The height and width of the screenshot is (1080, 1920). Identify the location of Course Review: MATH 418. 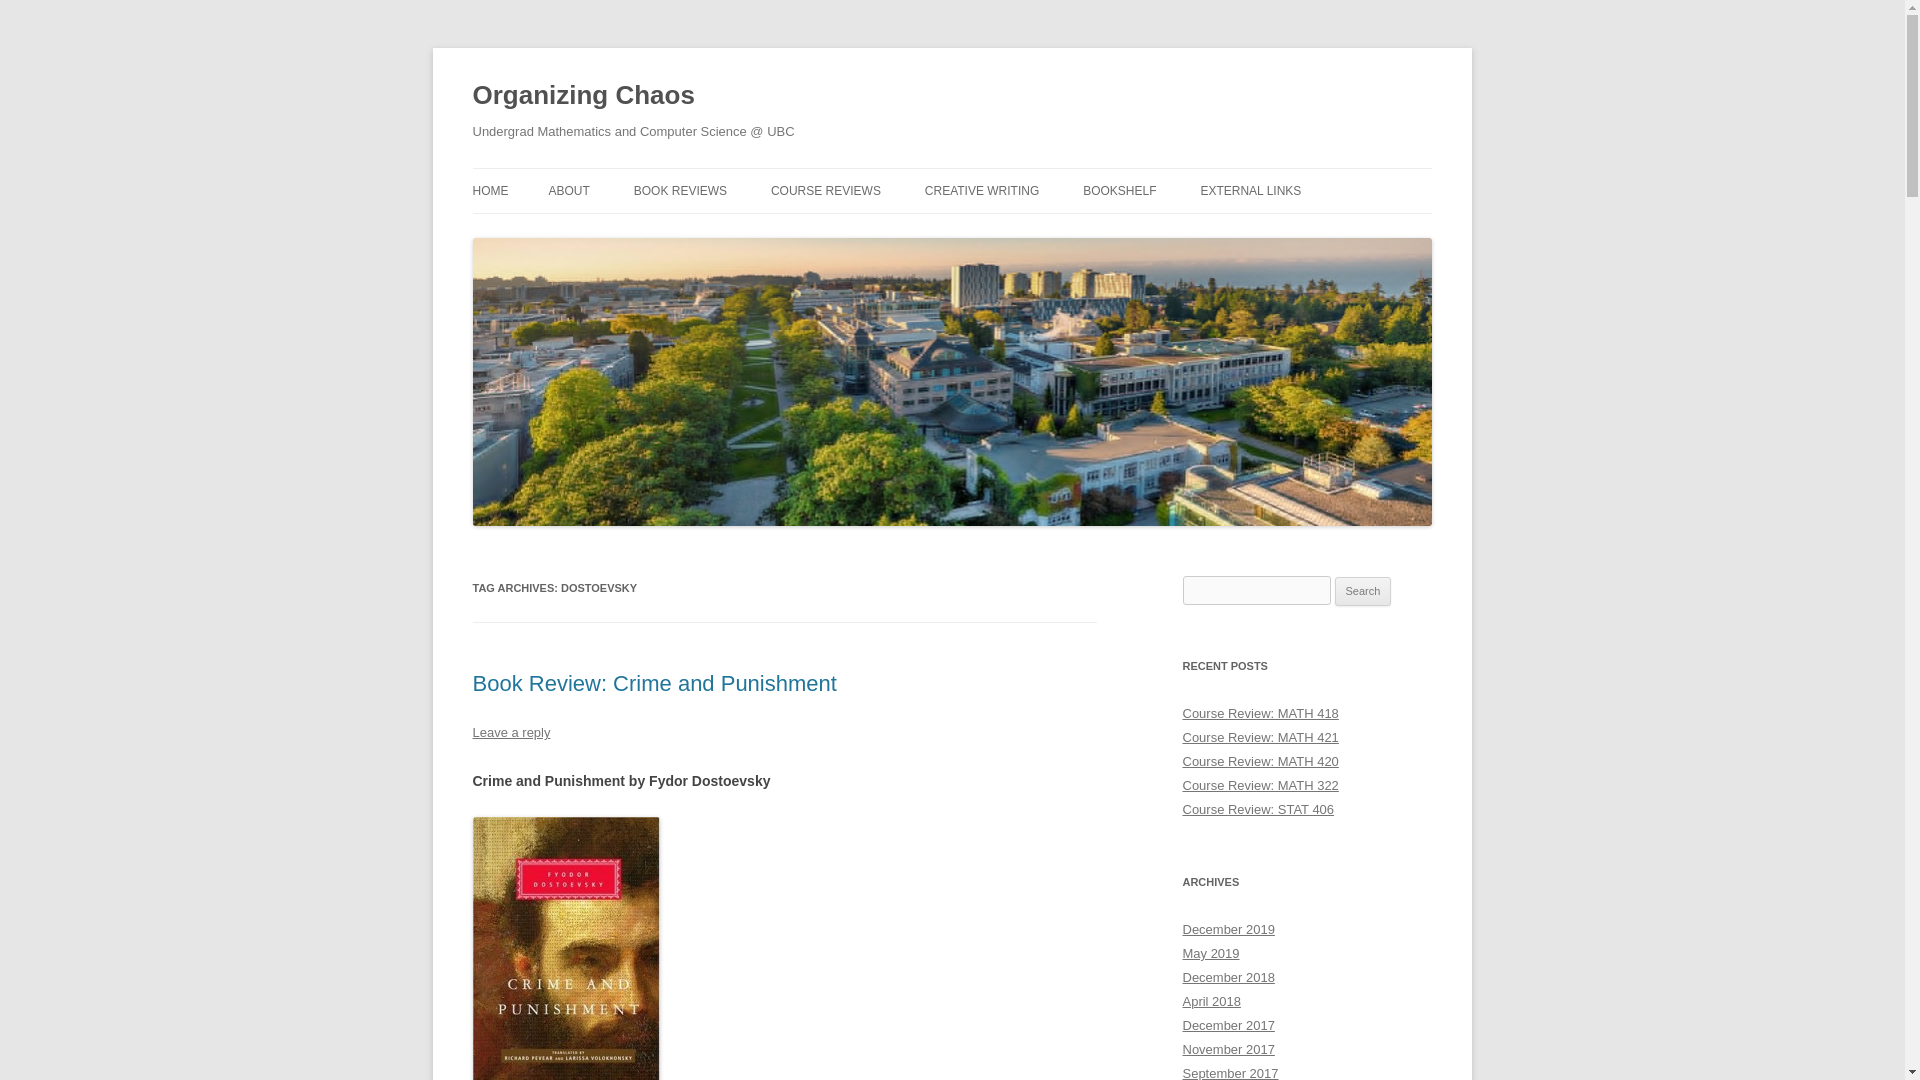
(1260, 714).